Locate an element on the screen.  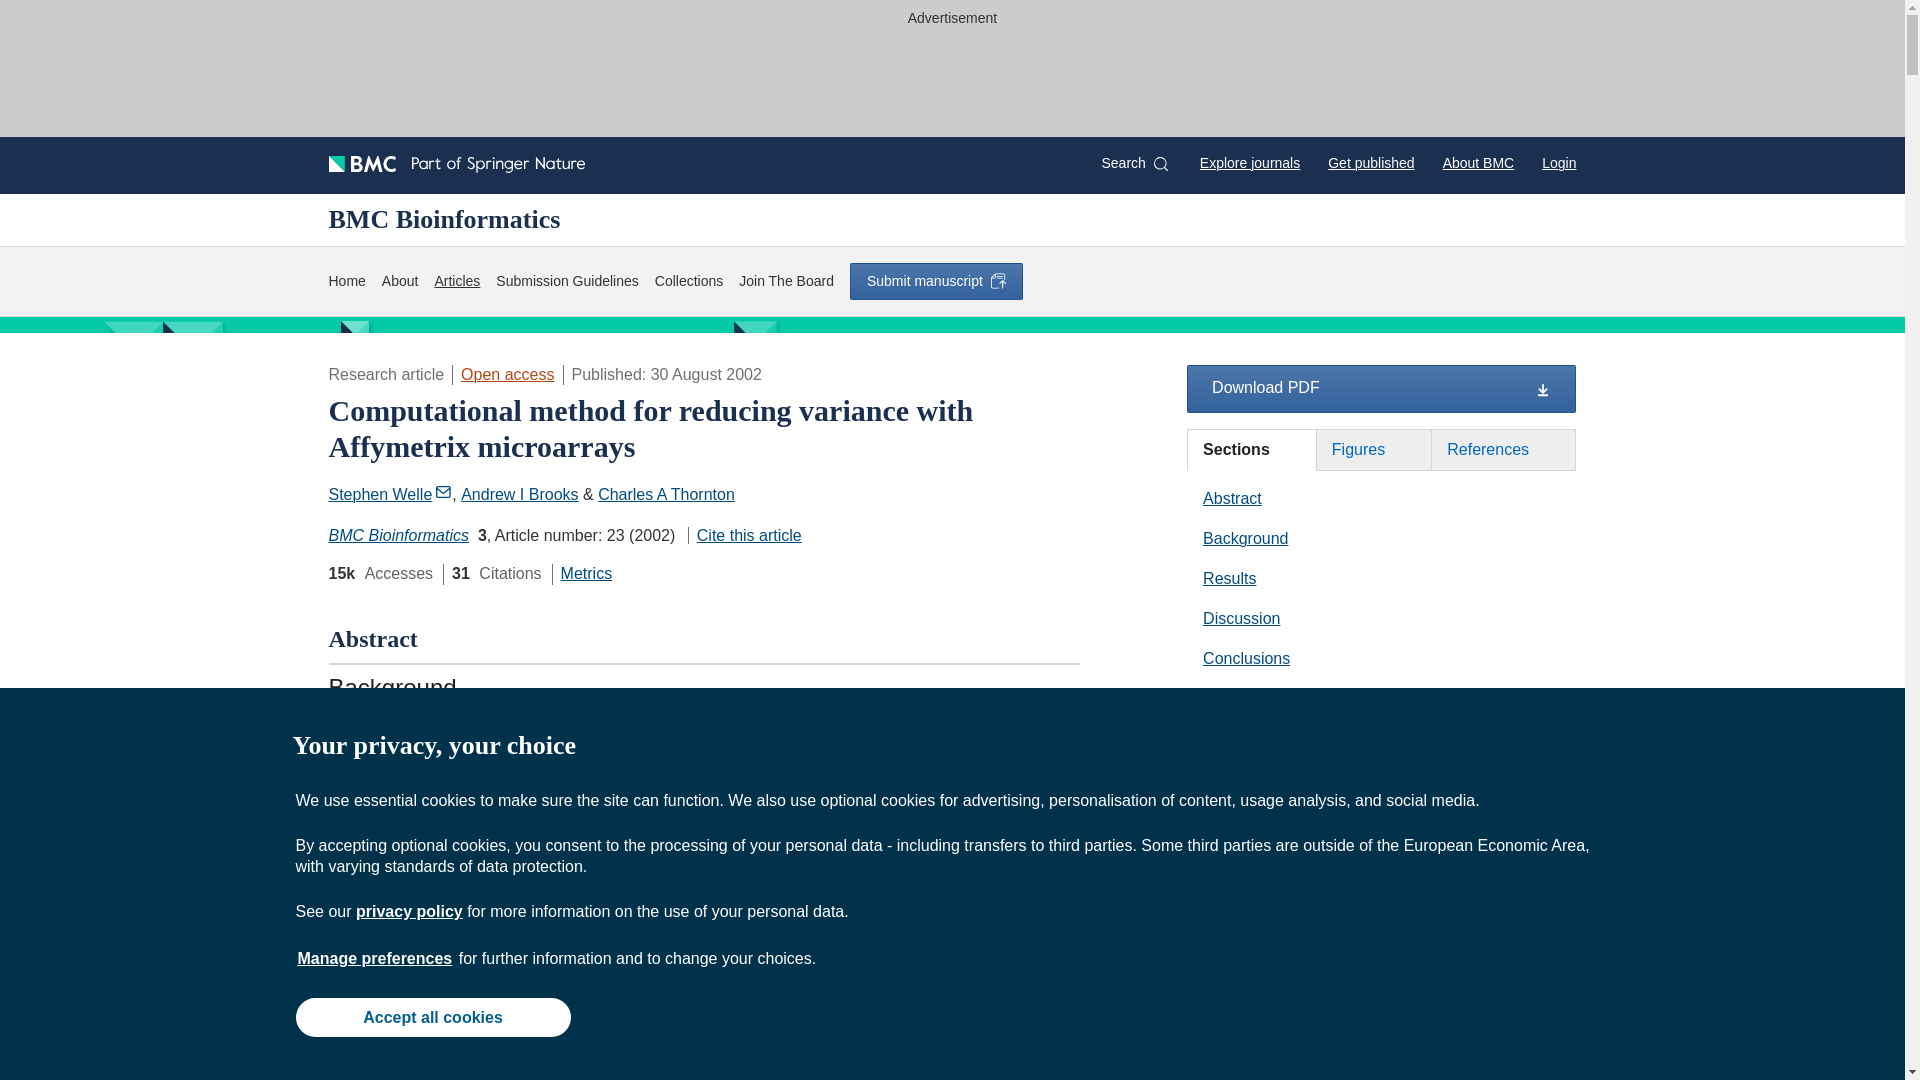
About is located at coordinates (400, 281).